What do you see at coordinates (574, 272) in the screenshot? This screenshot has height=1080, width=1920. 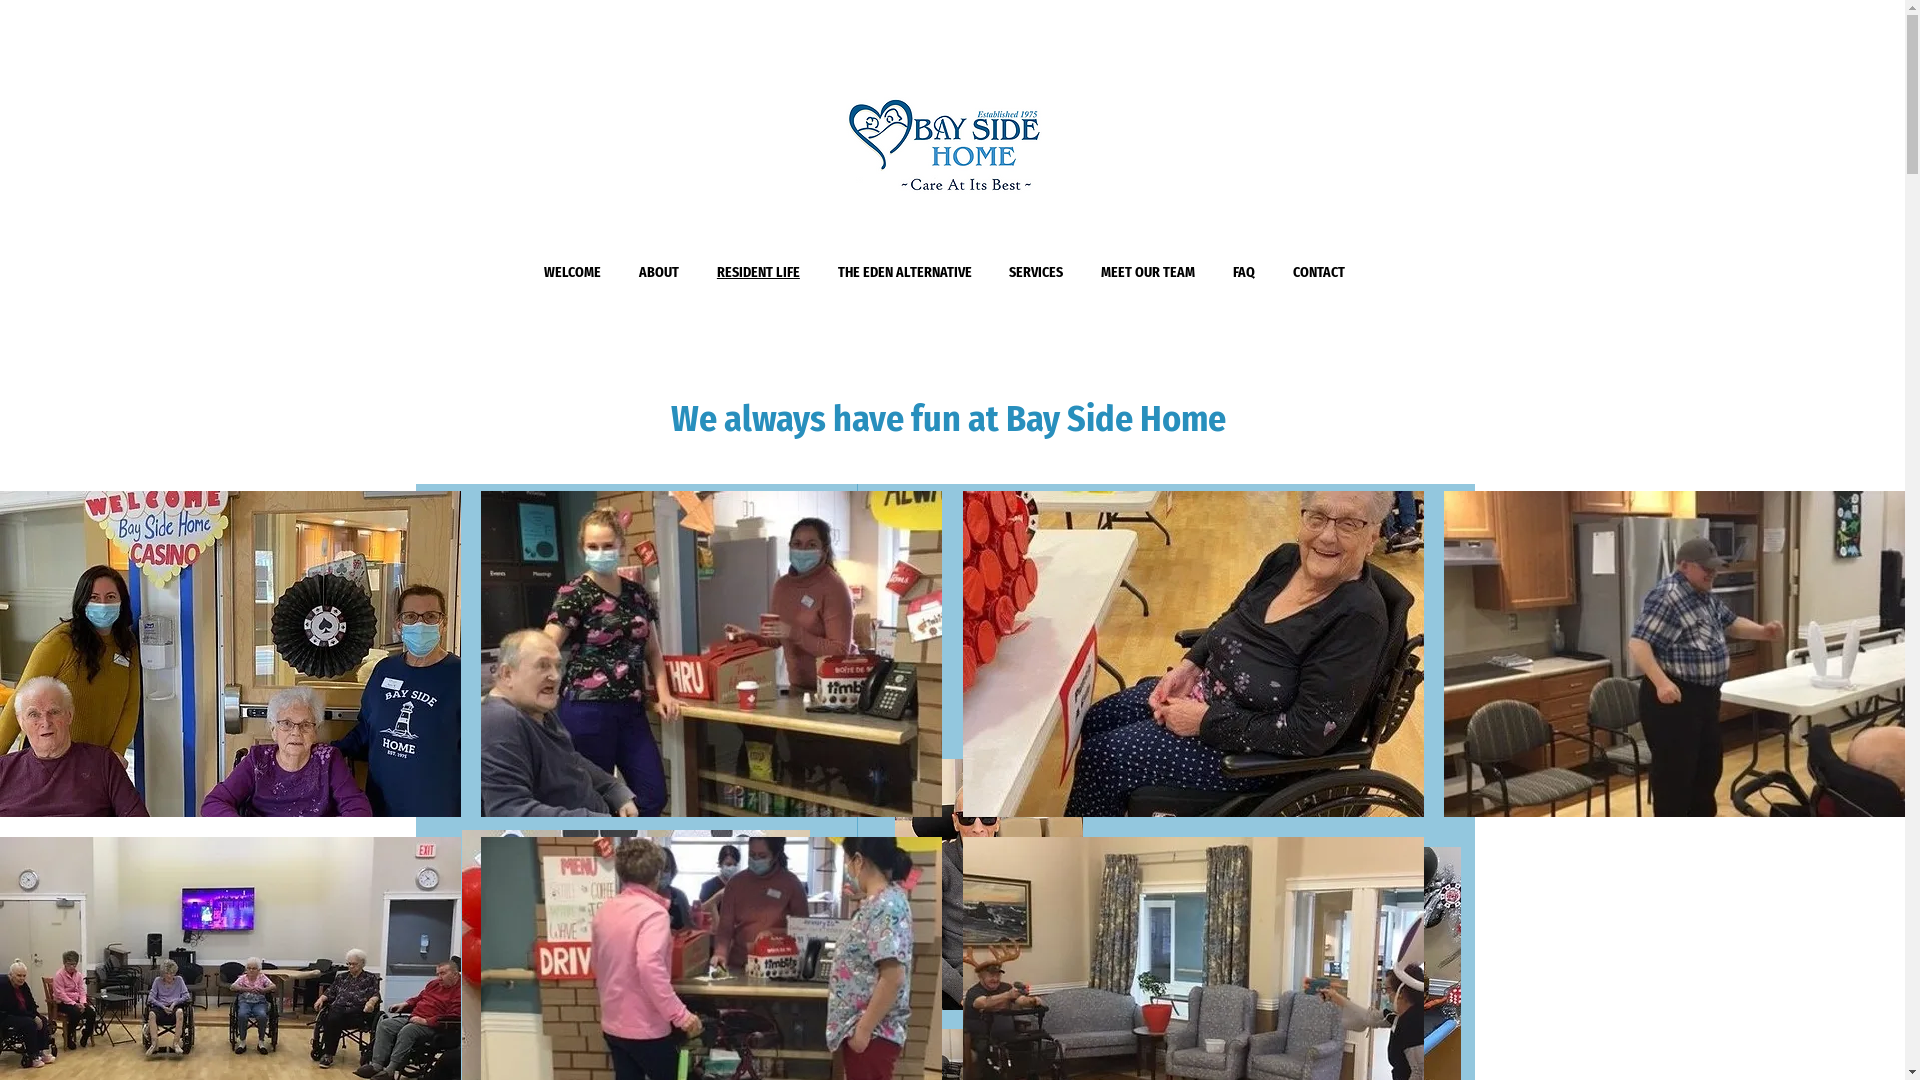 I see `WELCOME` at bounding box center [574, 272].